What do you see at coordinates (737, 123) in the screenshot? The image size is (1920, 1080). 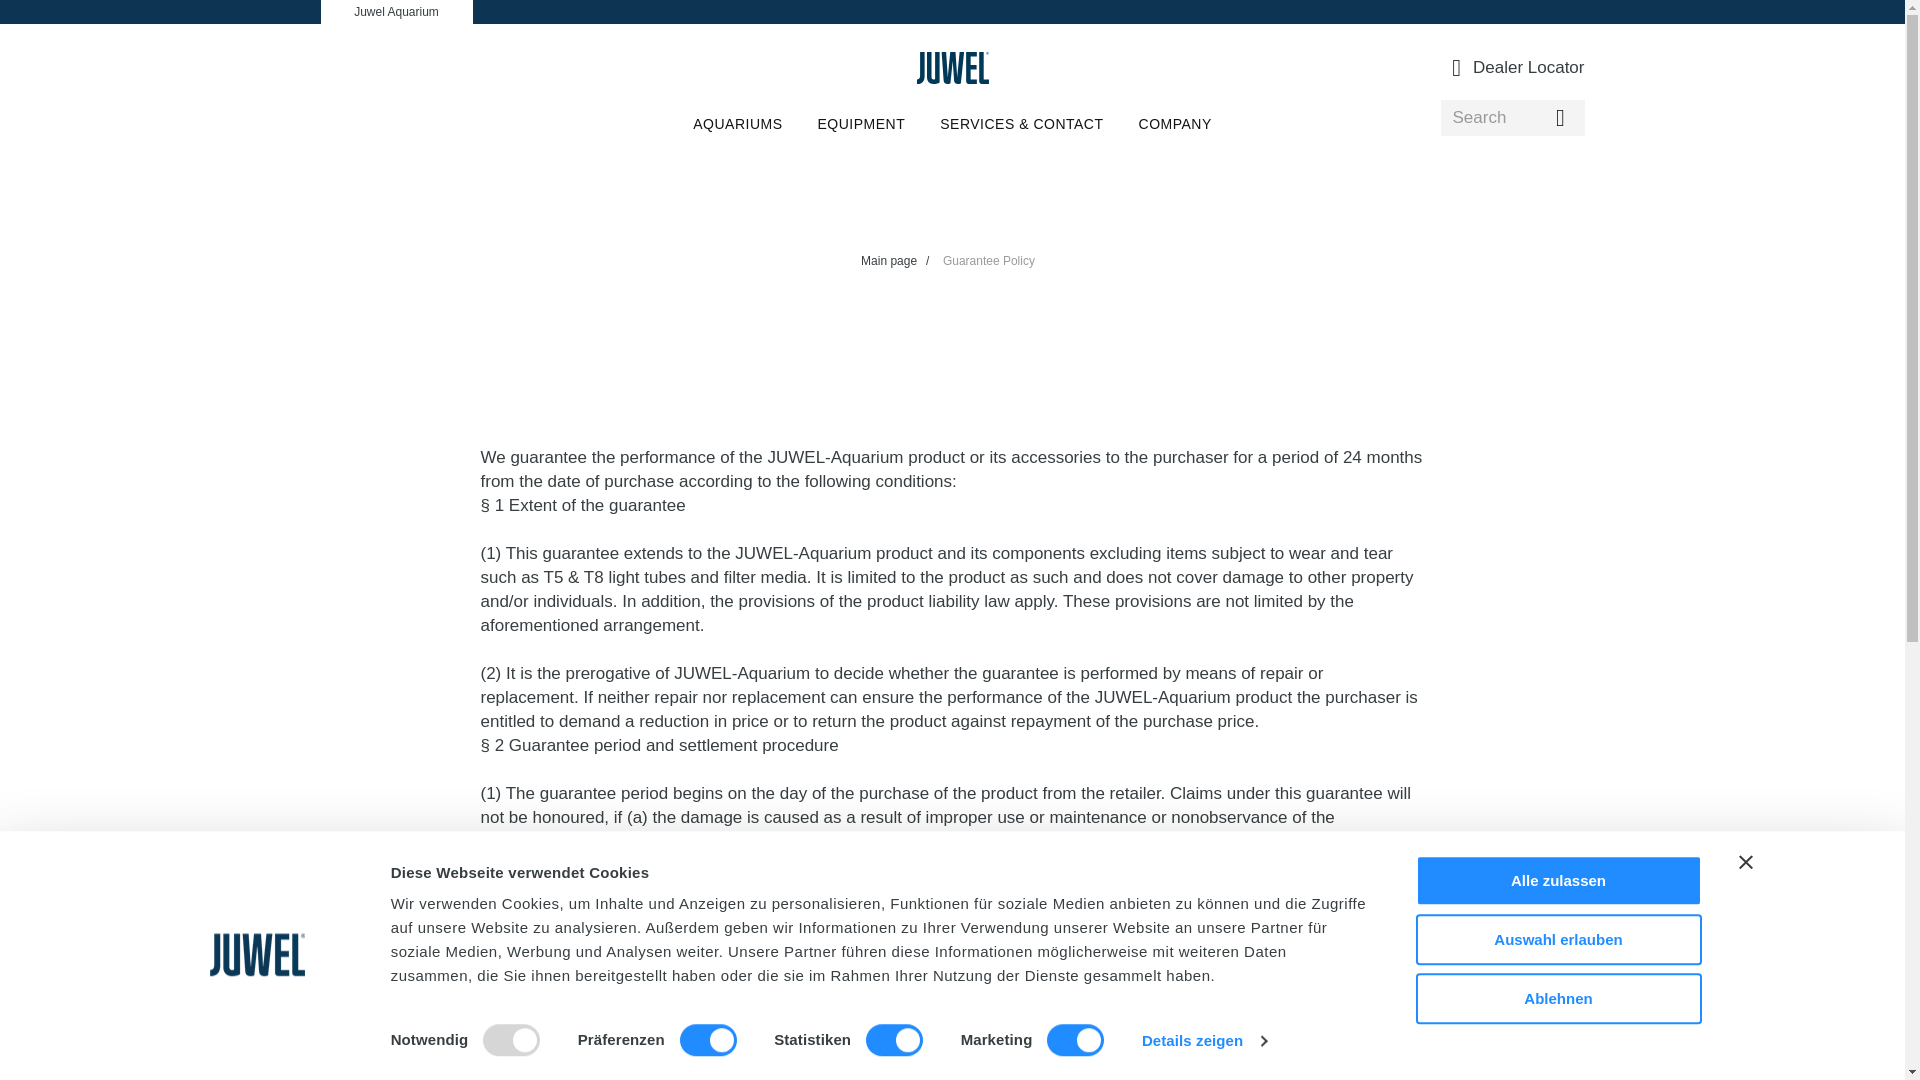 I see `AQUARIUMS` at bounding box center [737, 123].